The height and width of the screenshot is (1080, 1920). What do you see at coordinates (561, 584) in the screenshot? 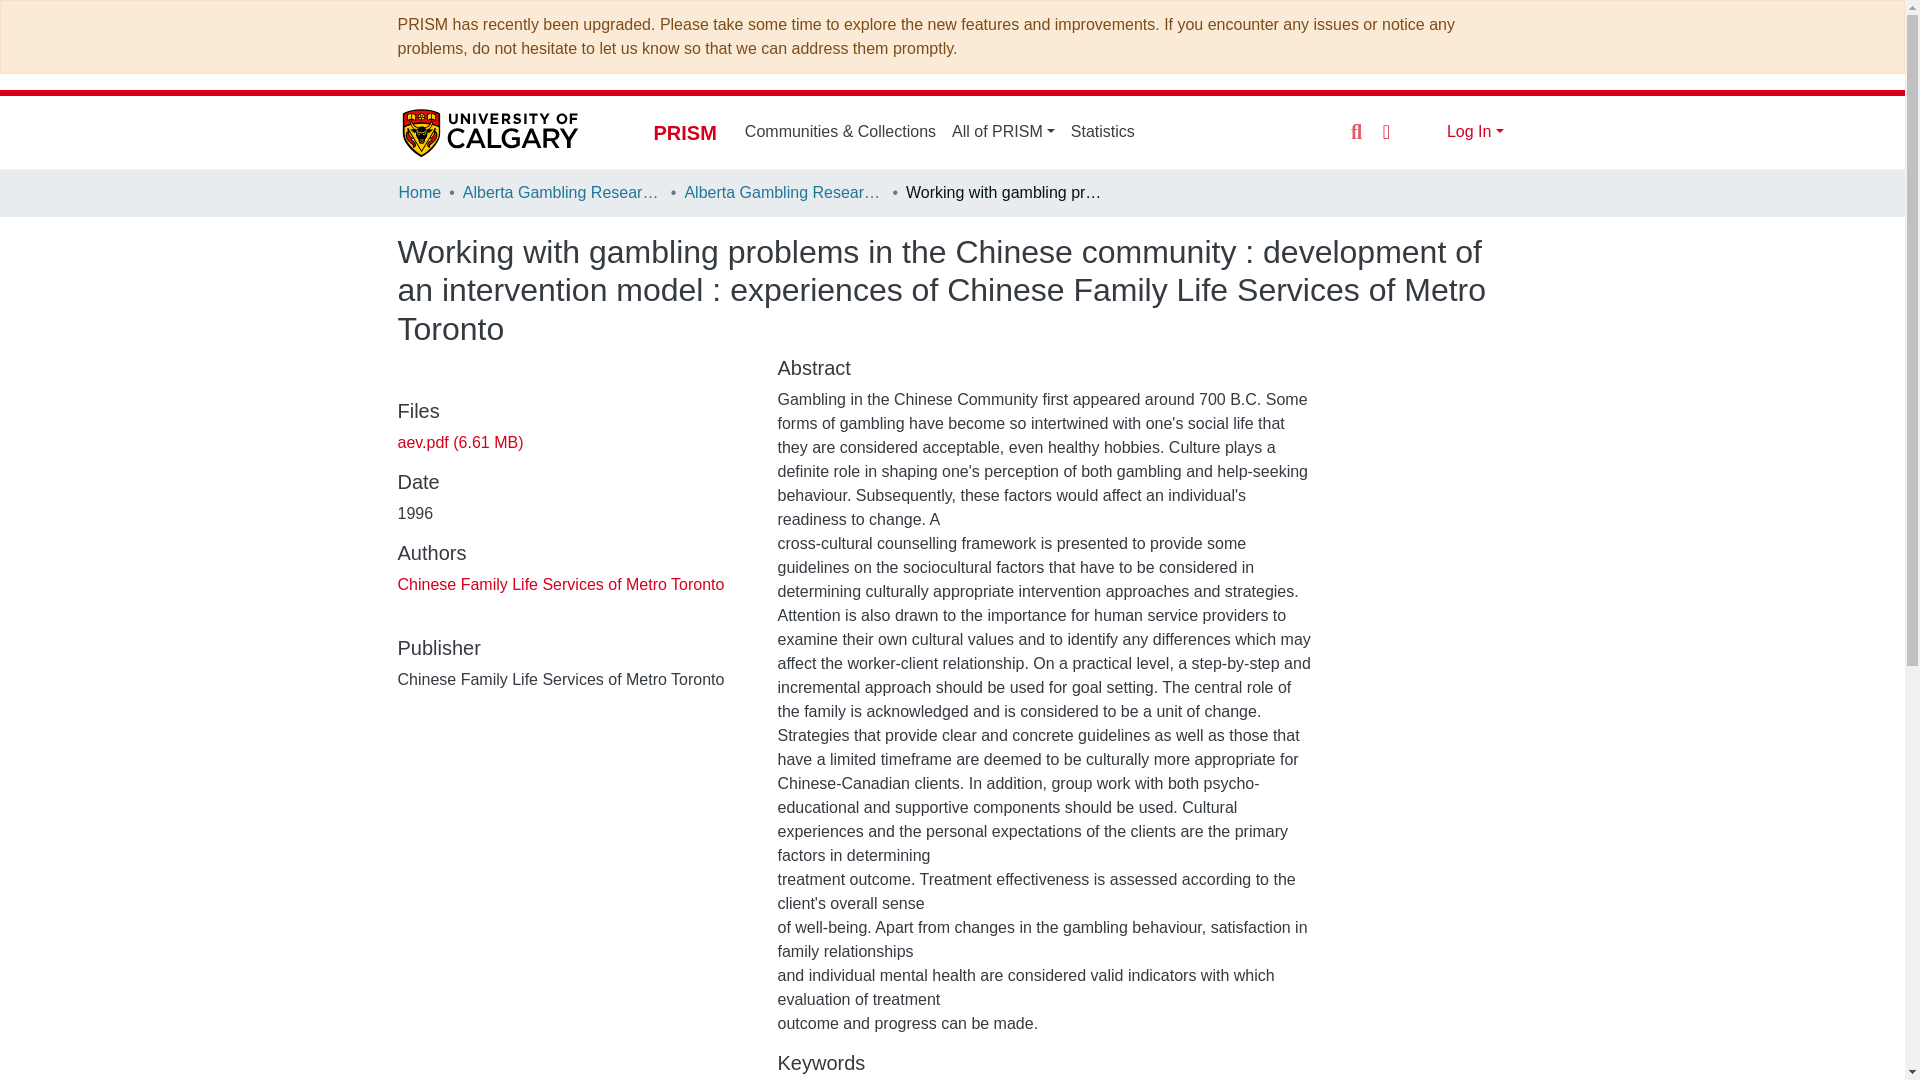
I see `Chinese Family Life Services of Metro Toronto` at bounding box center [561, 584].